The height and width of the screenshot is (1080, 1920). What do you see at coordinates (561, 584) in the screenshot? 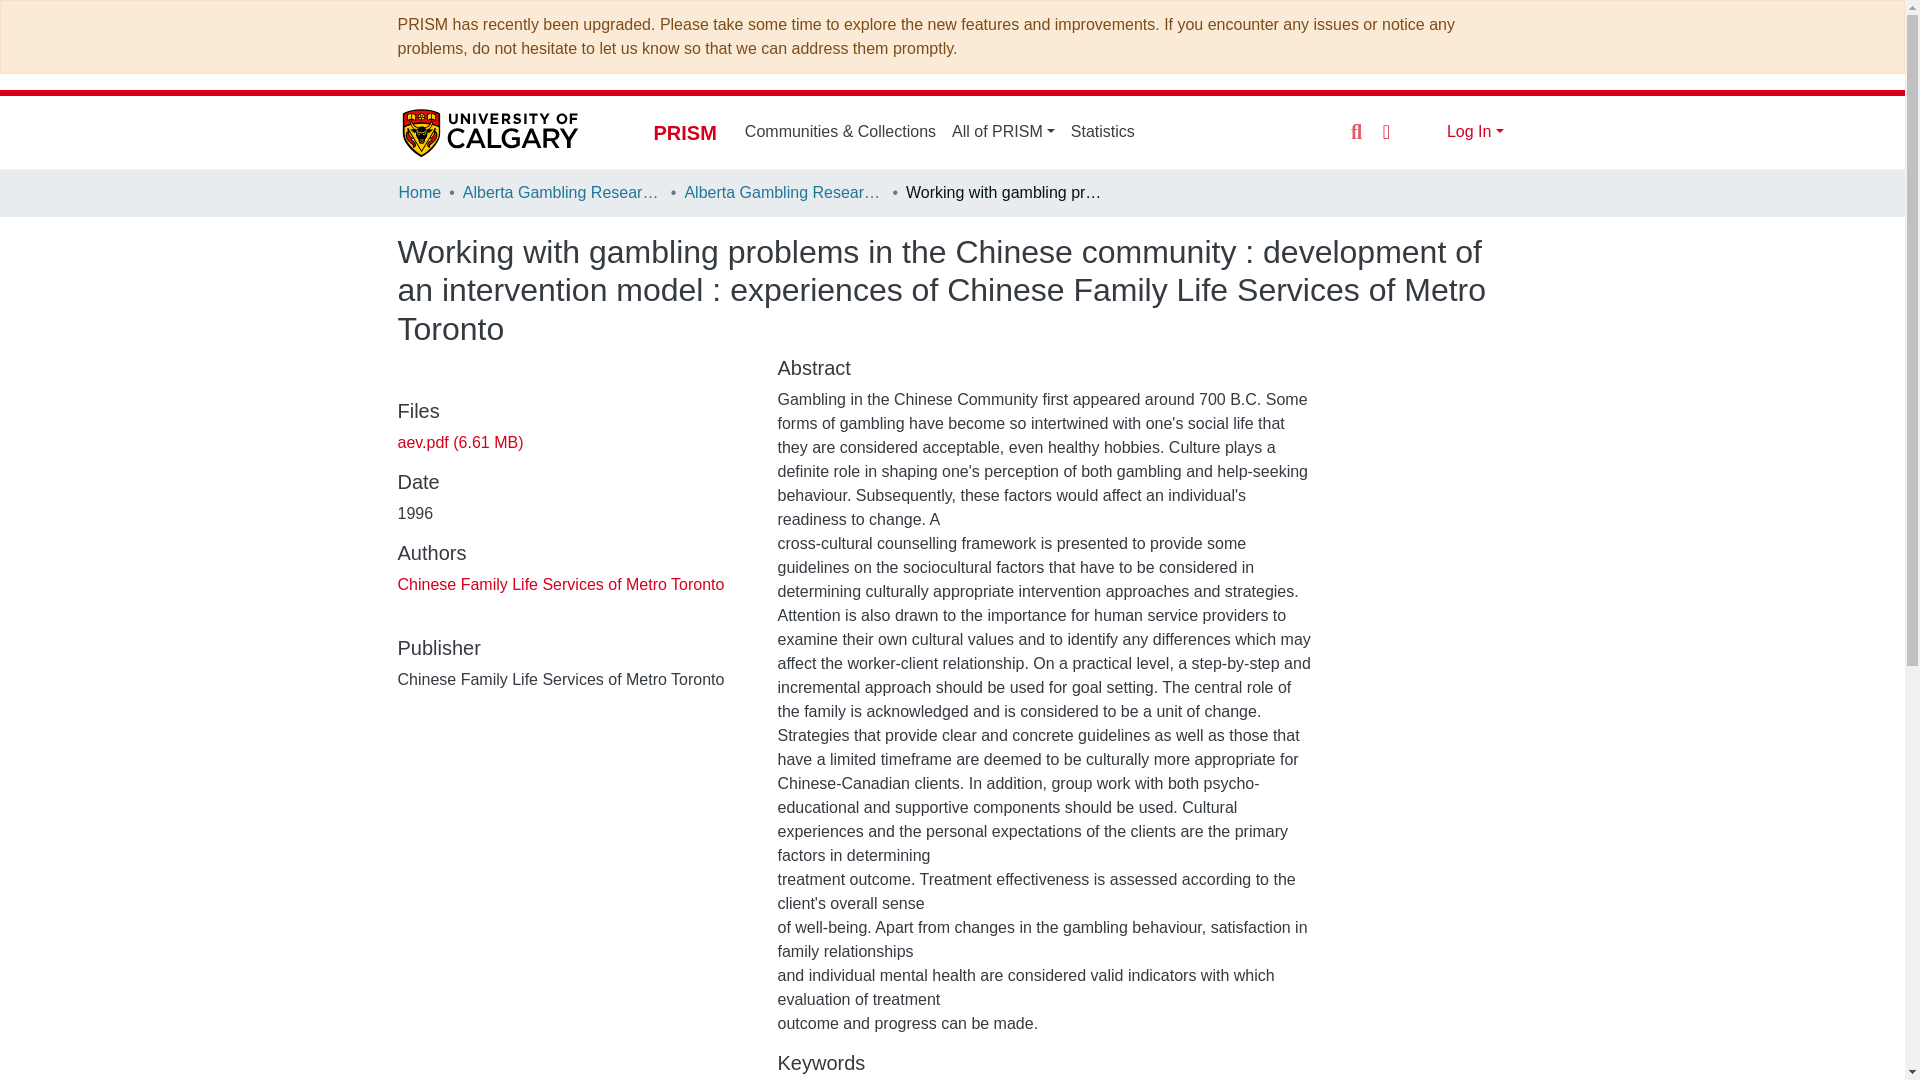
I see `Chinese Family Life Services of Metro Toronto` at bounding box center [561, 584].